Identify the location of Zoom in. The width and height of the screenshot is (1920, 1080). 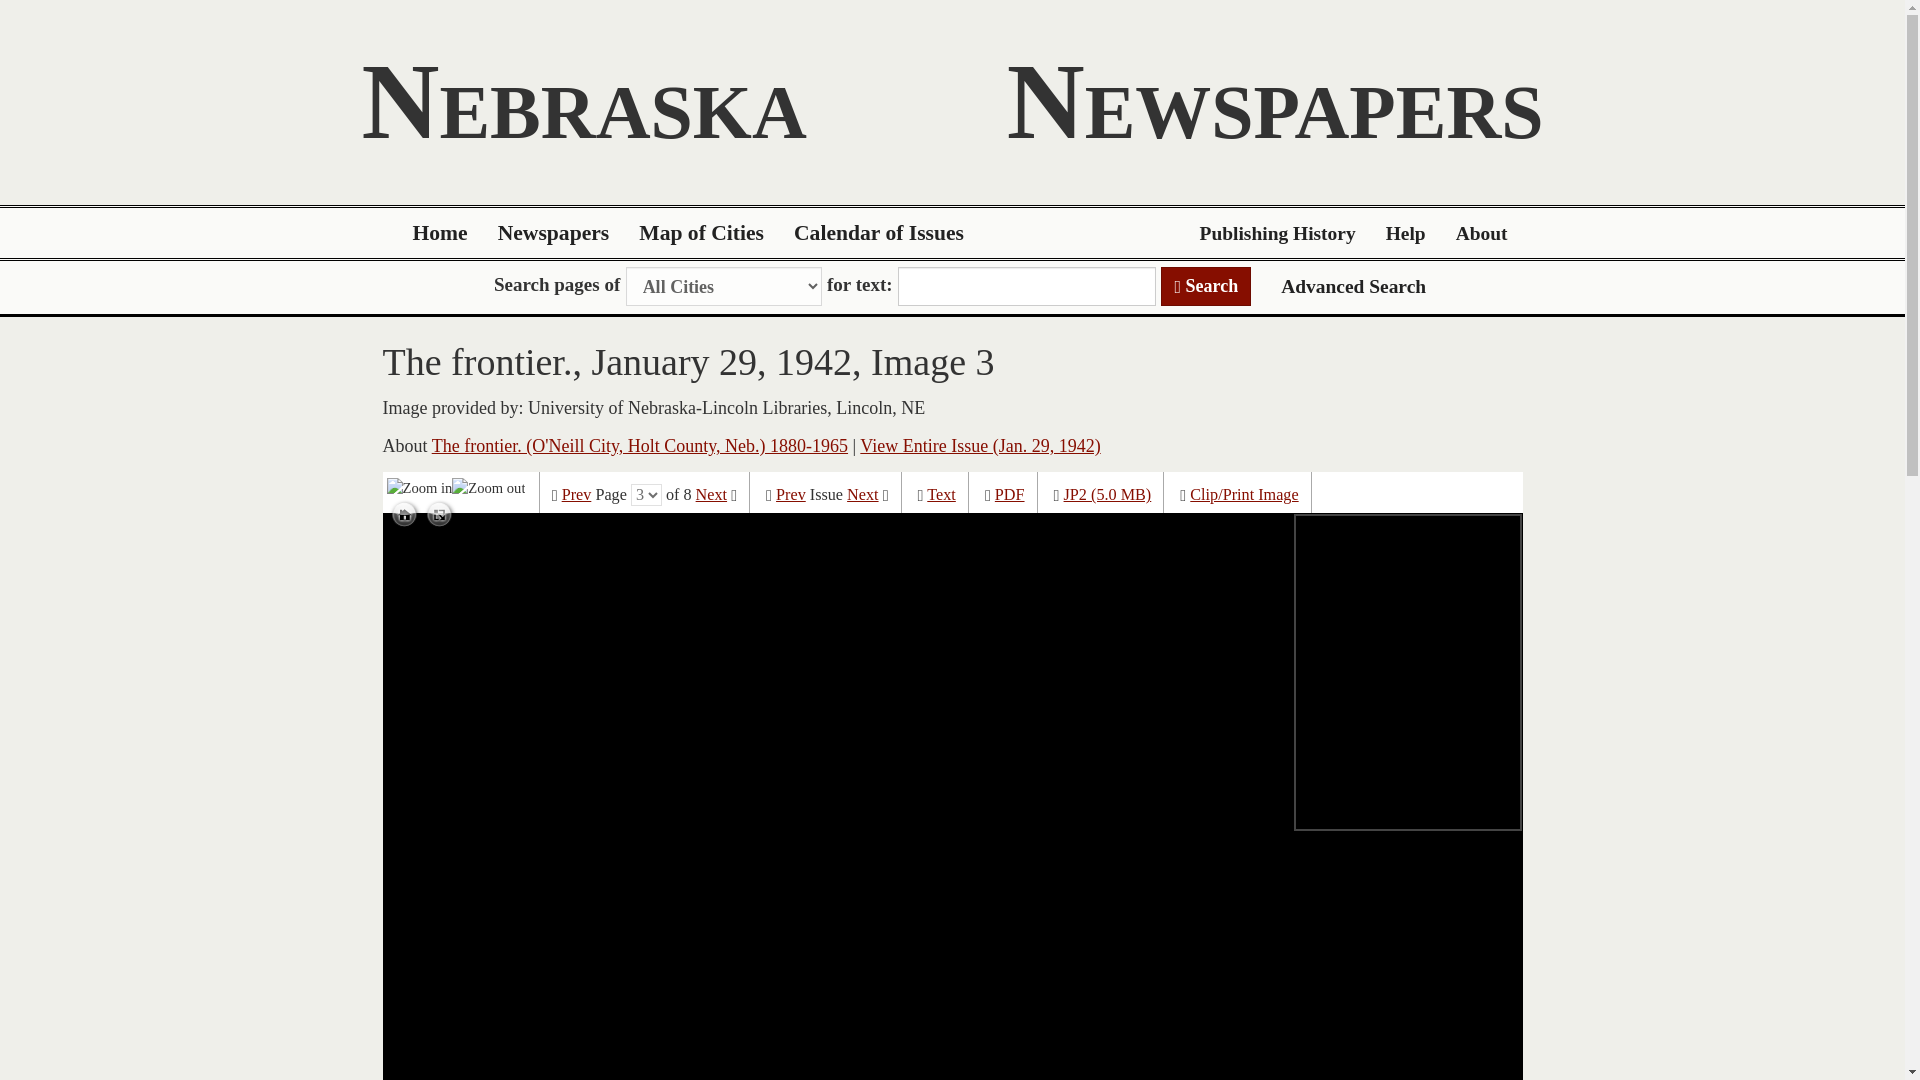
(420, 486).